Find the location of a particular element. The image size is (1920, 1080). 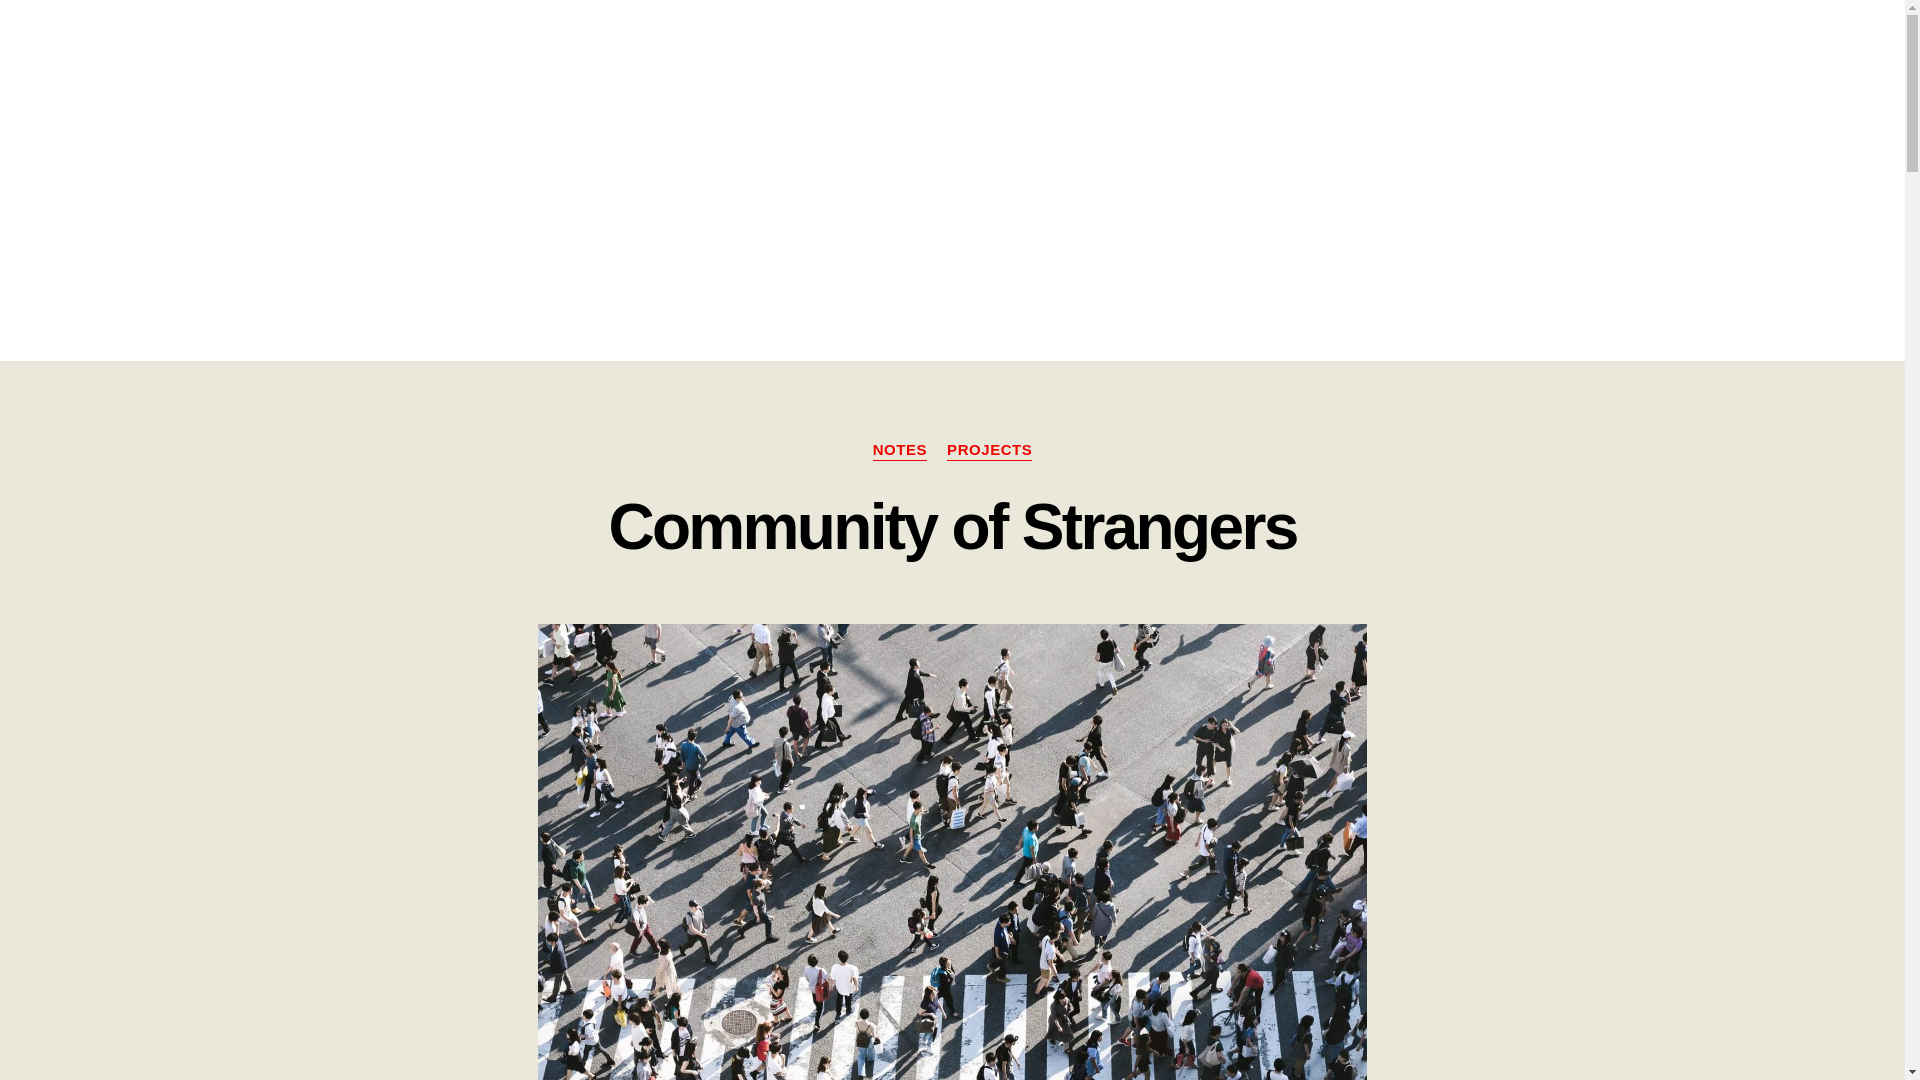

52Peaks is located at coordinates (1250, 40).